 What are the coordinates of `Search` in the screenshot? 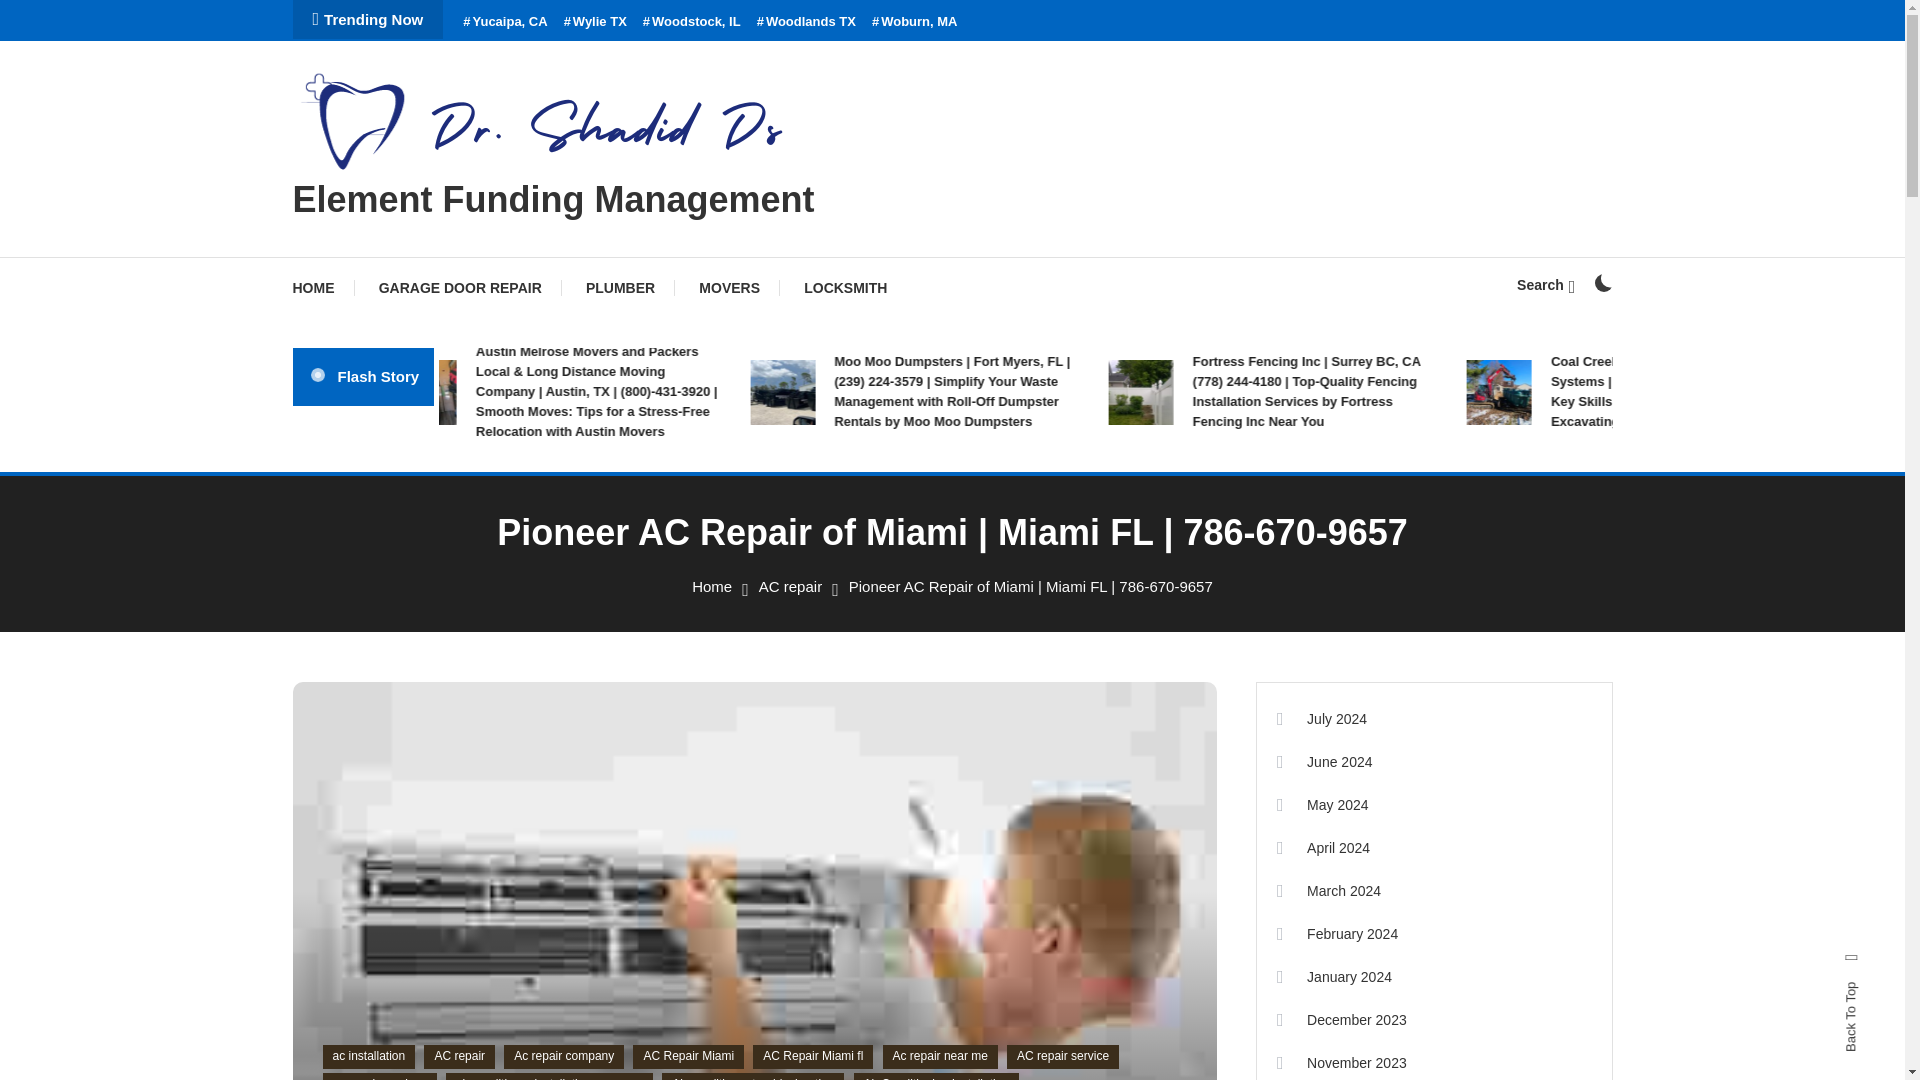 It's located at (1014, 573).